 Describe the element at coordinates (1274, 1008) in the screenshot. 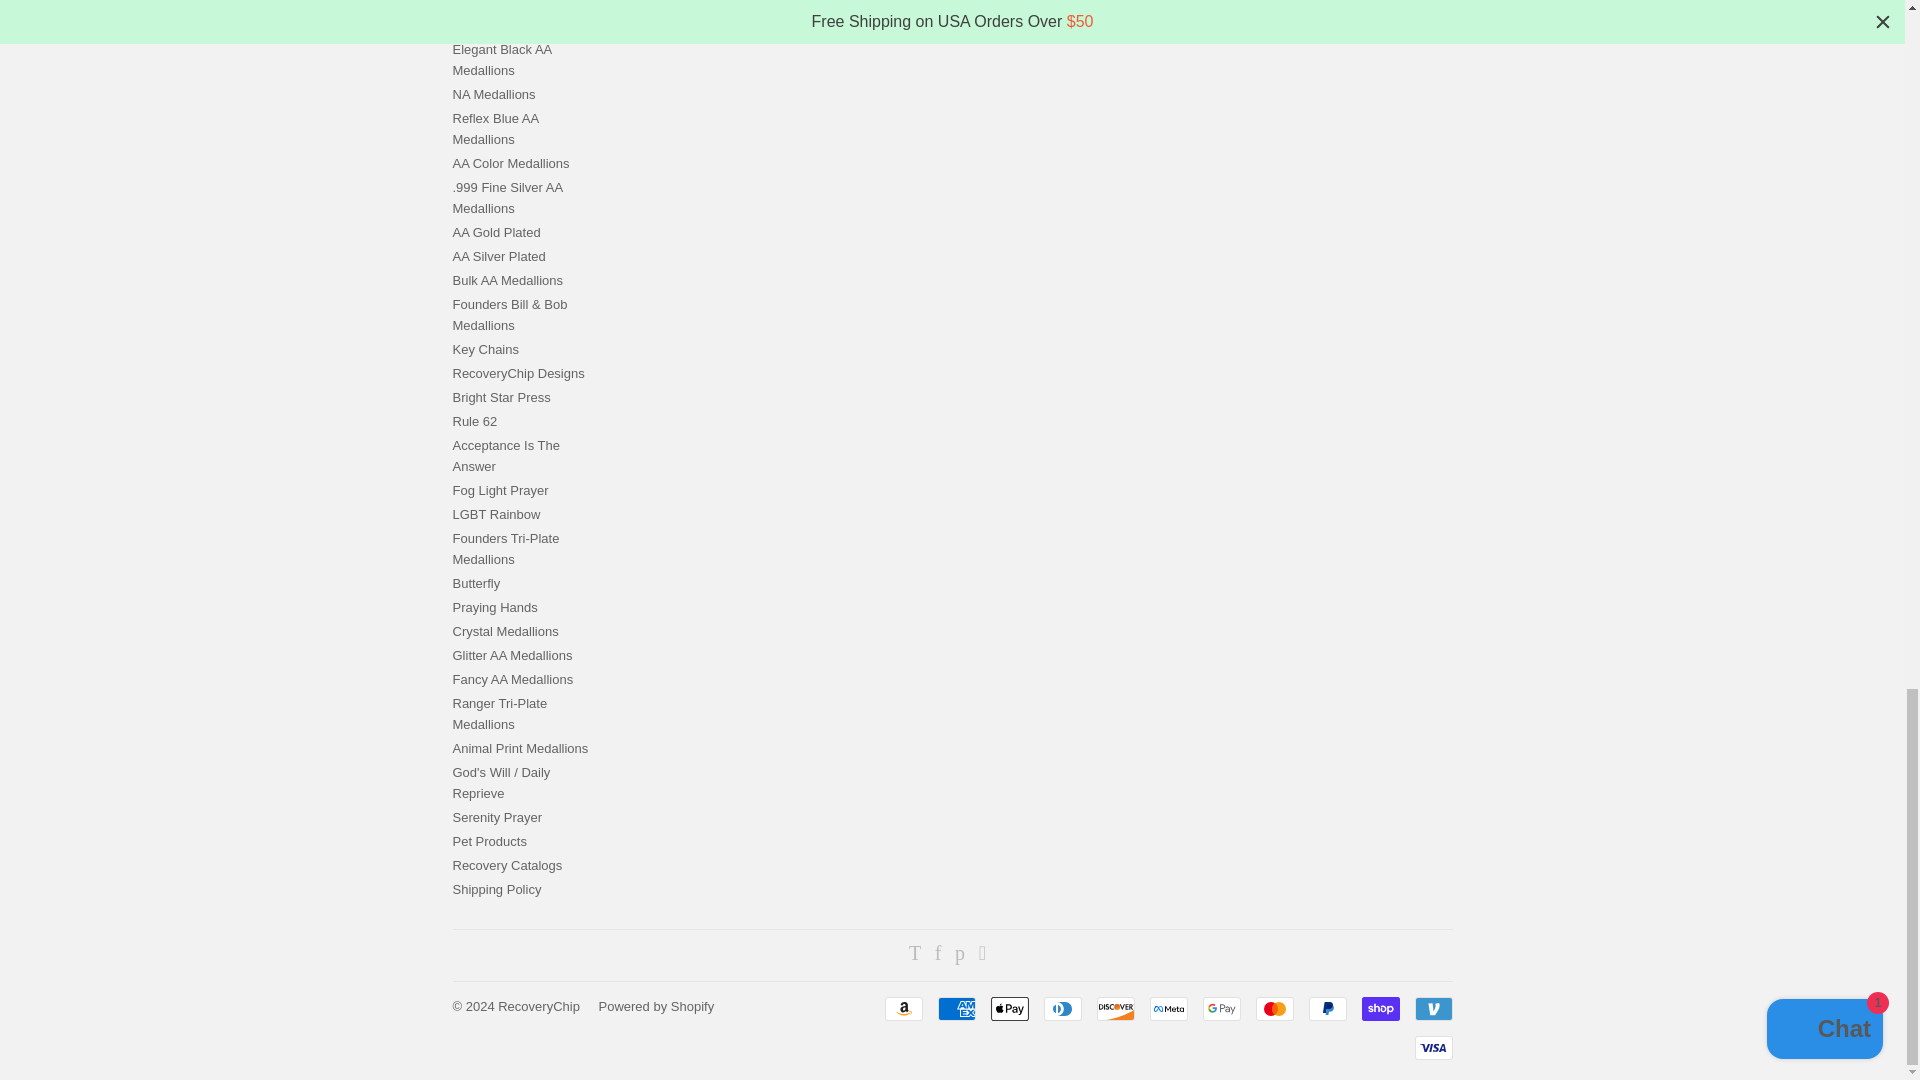

I see `Mastercard` at that location.